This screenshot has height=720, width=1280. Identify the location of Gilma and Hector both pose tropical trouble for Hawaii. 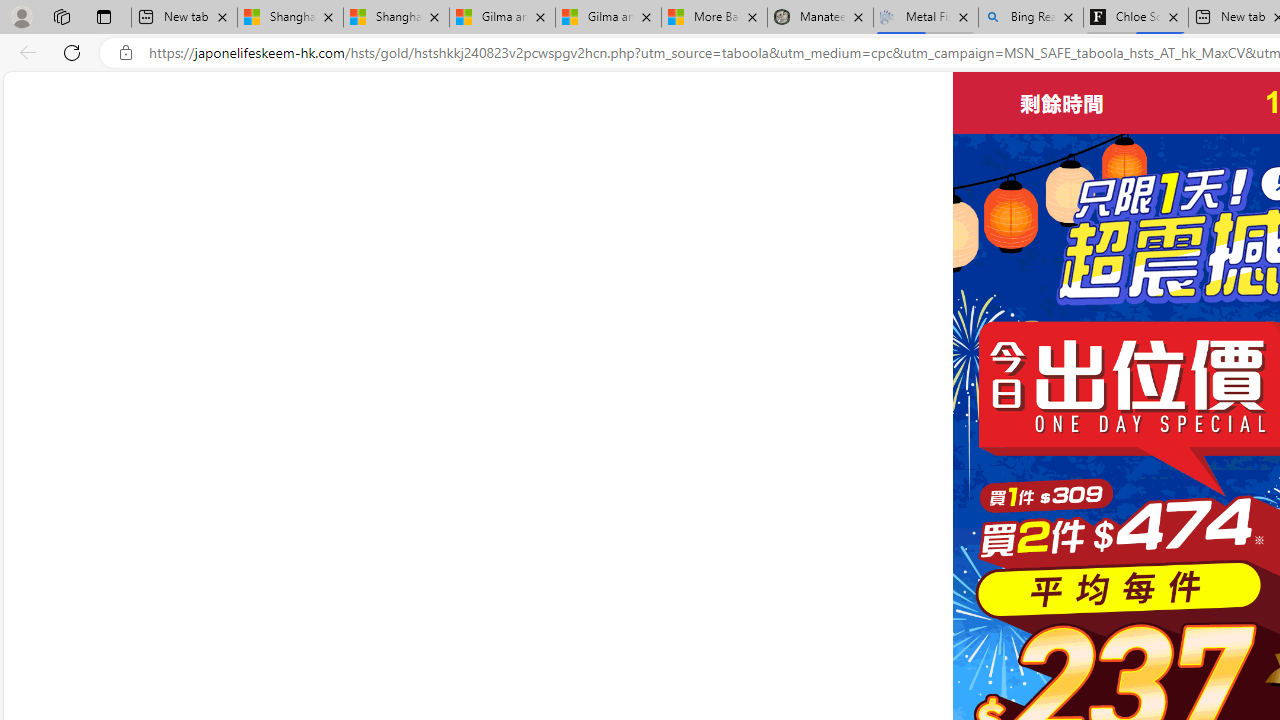
(608, 18).